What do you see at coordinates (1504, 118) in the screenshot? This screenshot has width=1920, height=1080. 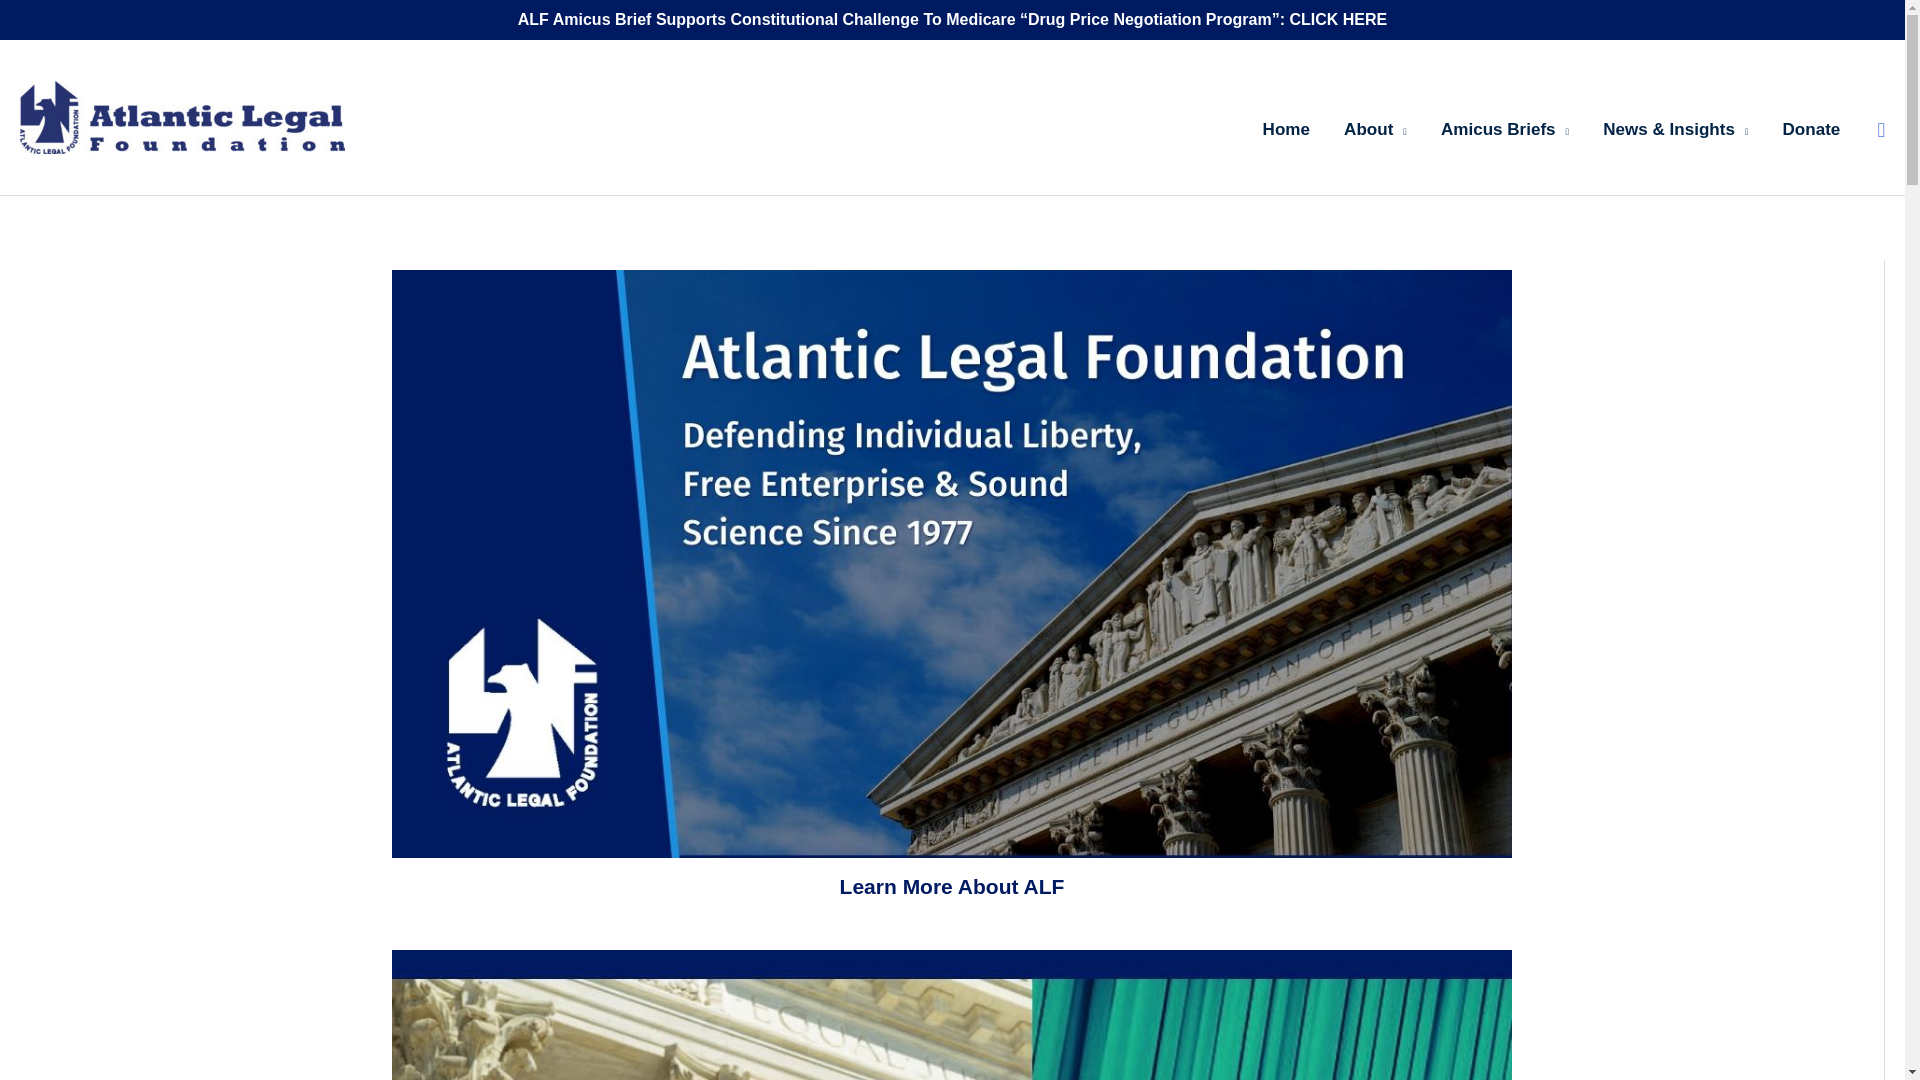 I see `Amicus Briefs` at bounding box center [1504, 118].